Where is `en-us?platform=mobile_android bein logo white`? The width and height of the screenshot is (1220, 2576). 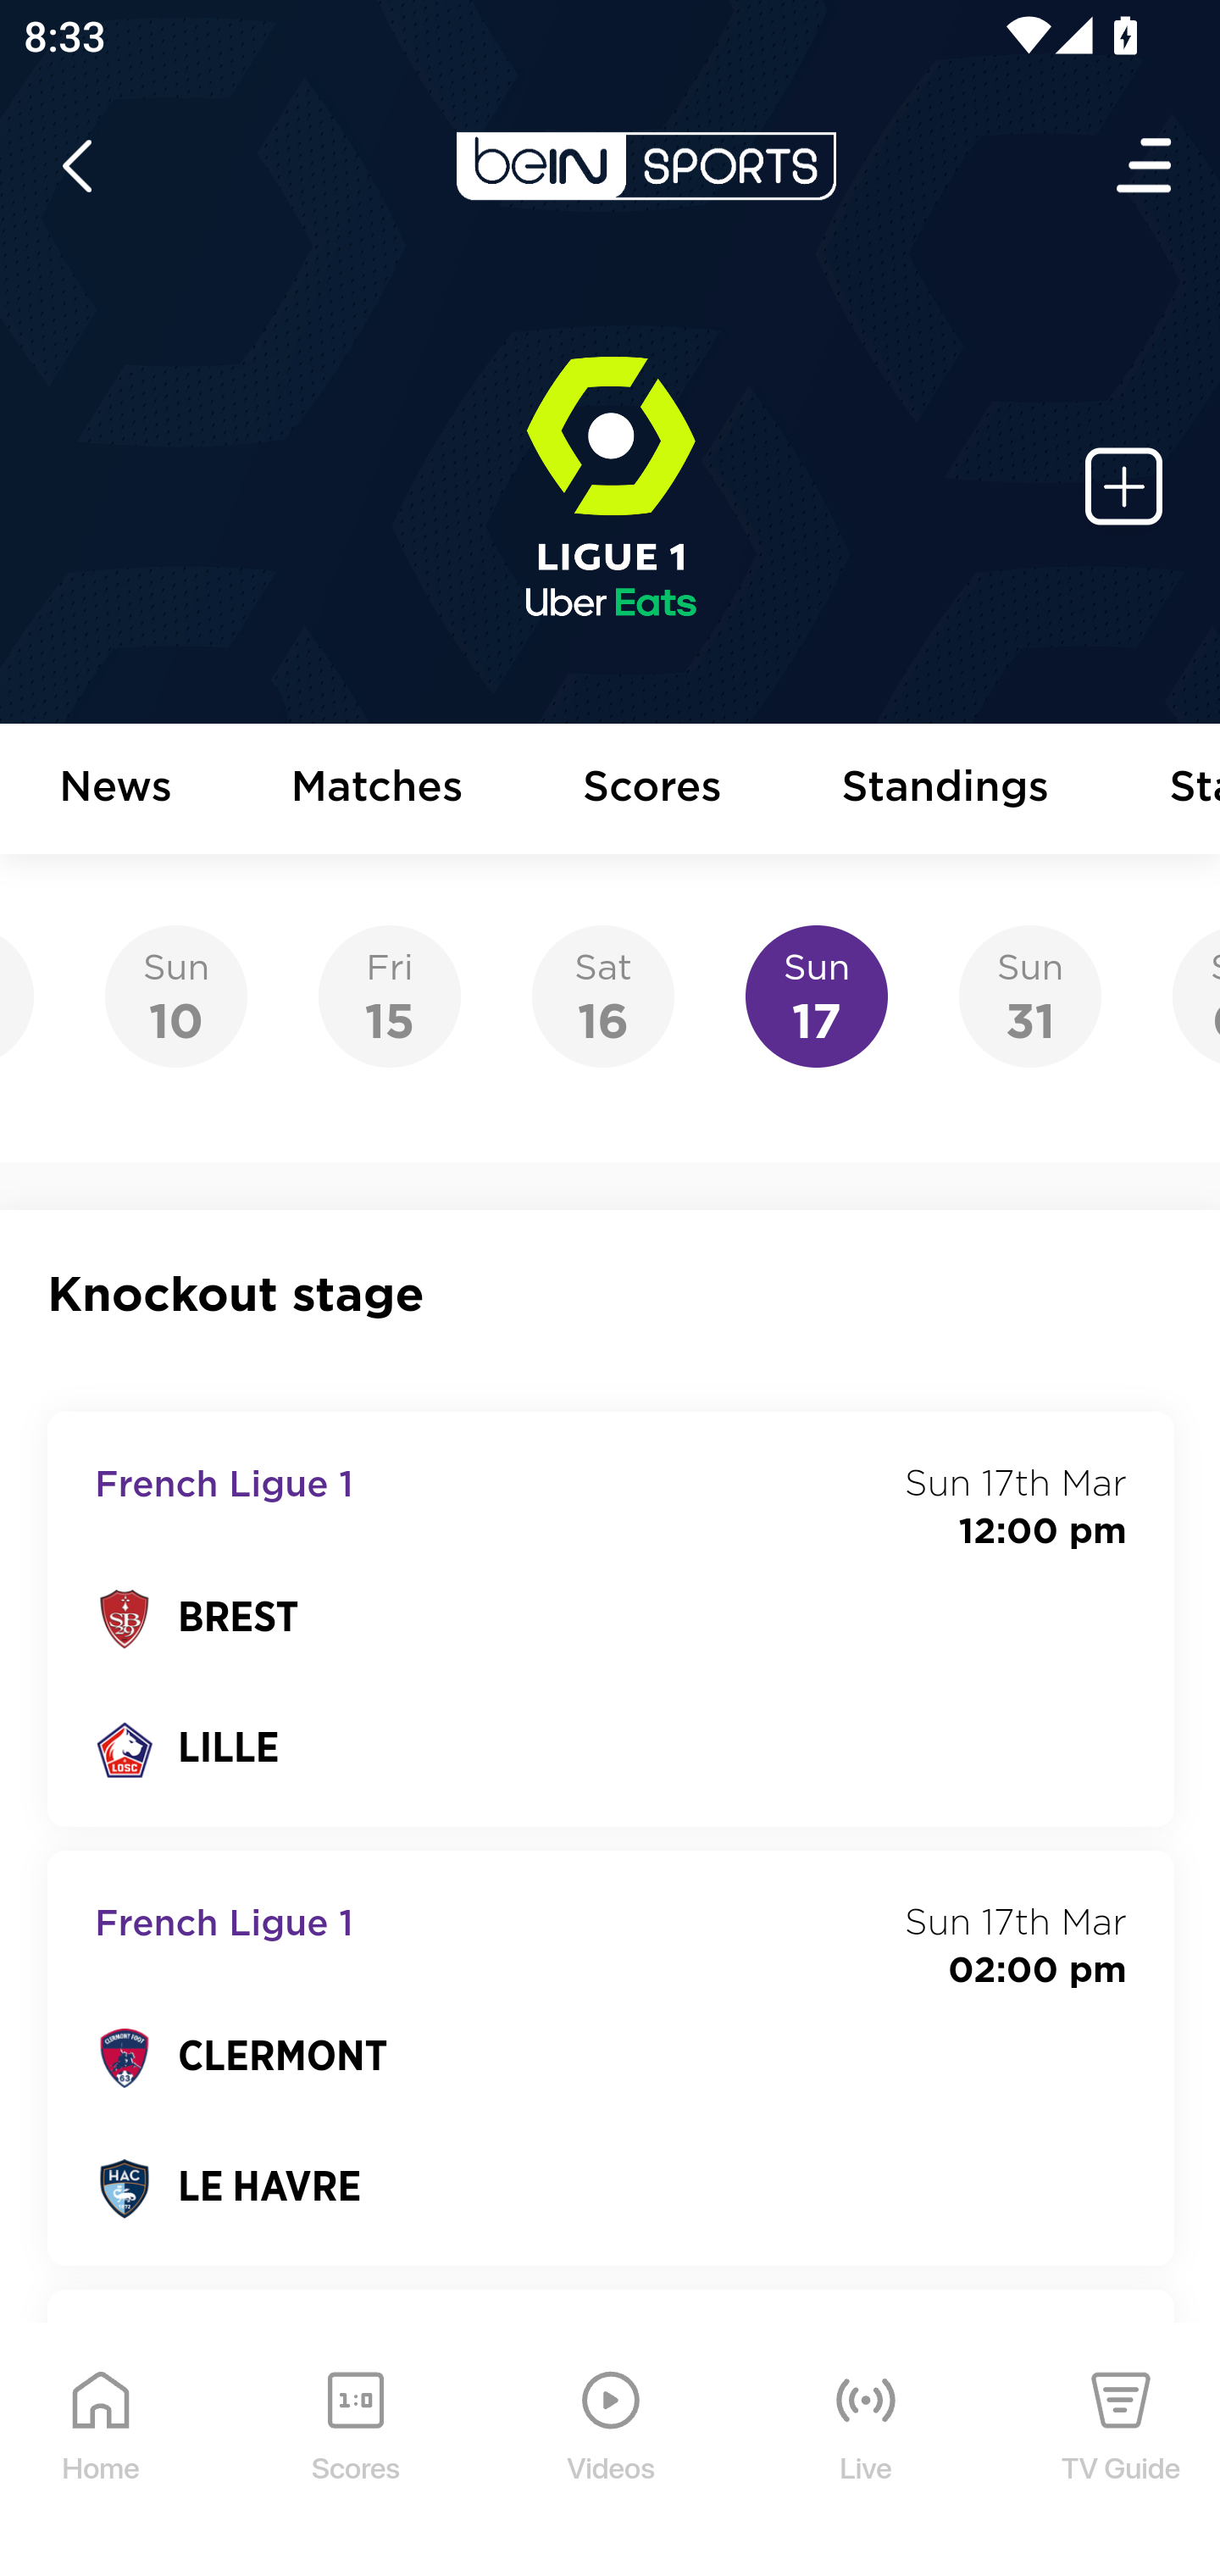
en-us?platform=mobile_android bein logo white is located at coordinates (646, 166).